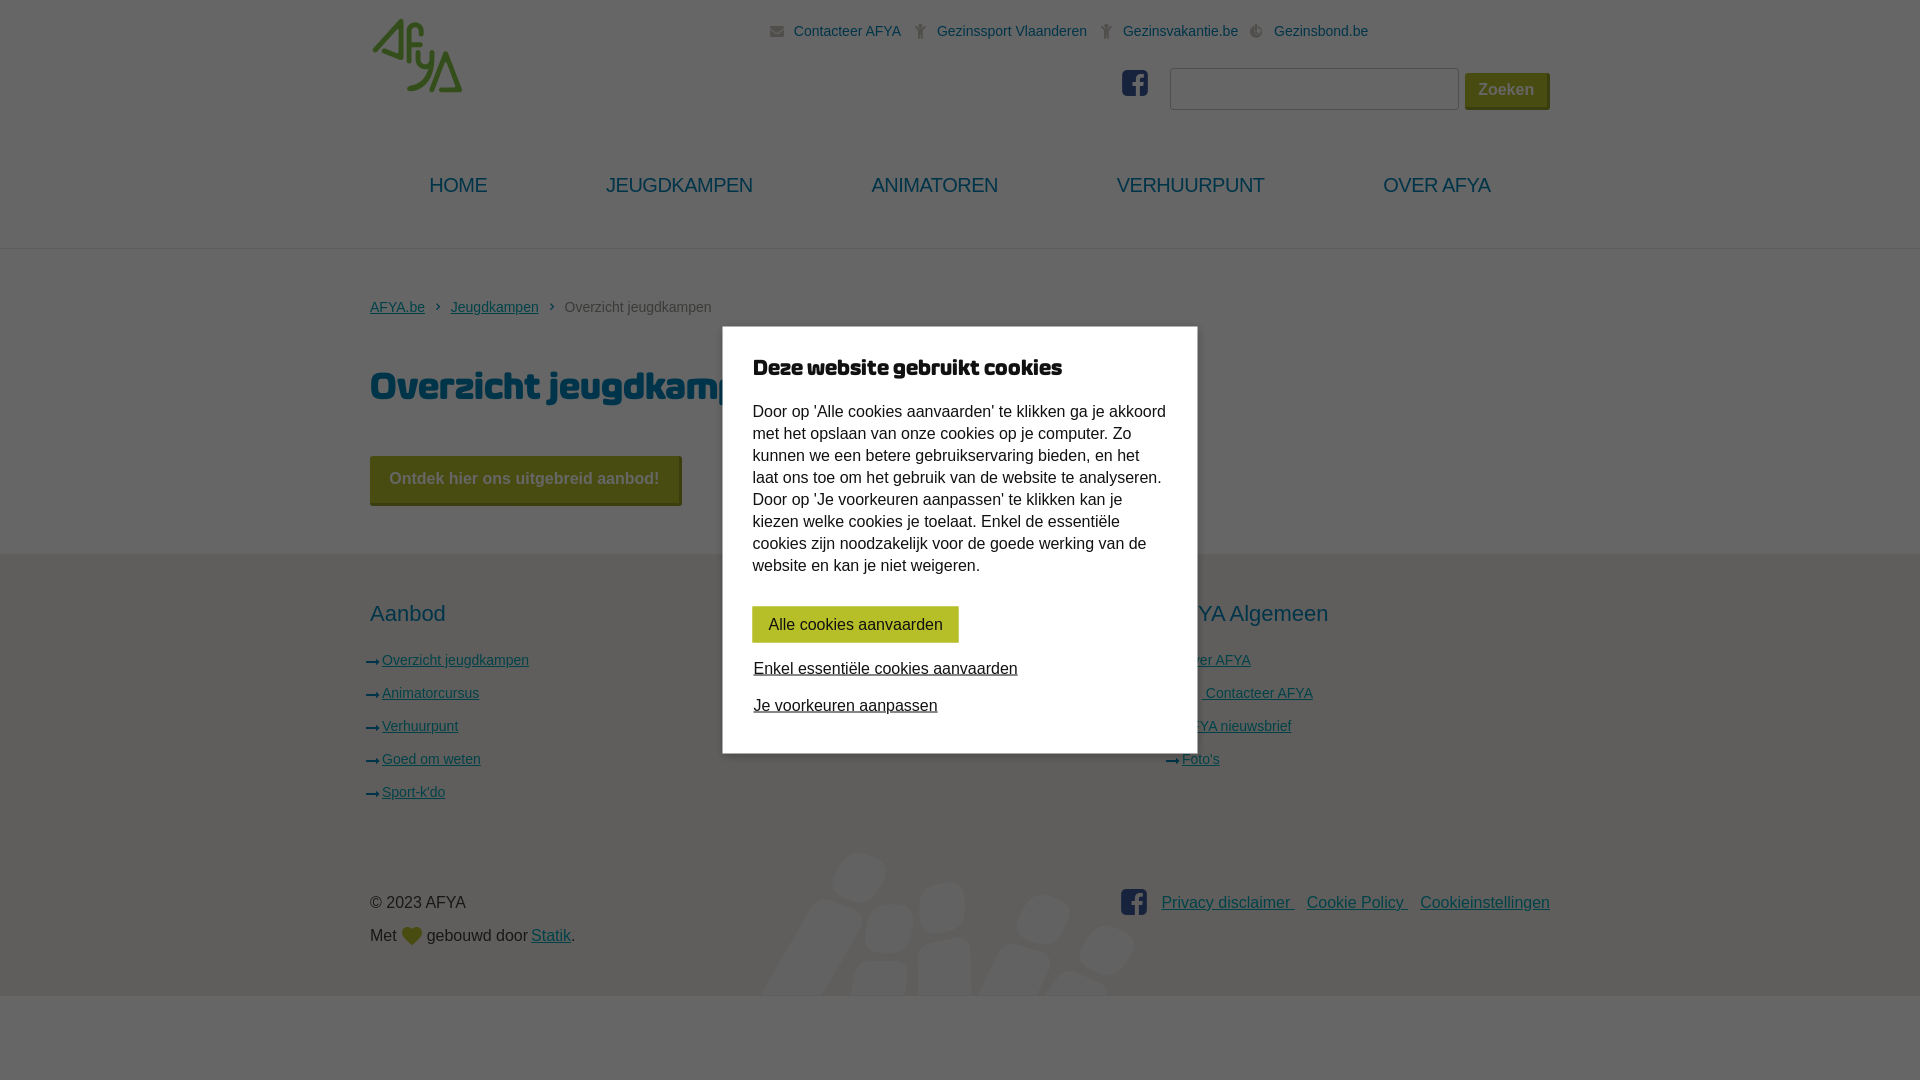 The height and width of the screenshot is (1080, 1920). Describe the element at coordinates (806, 726) in the screenshot. I see `Trefdag` at that location.